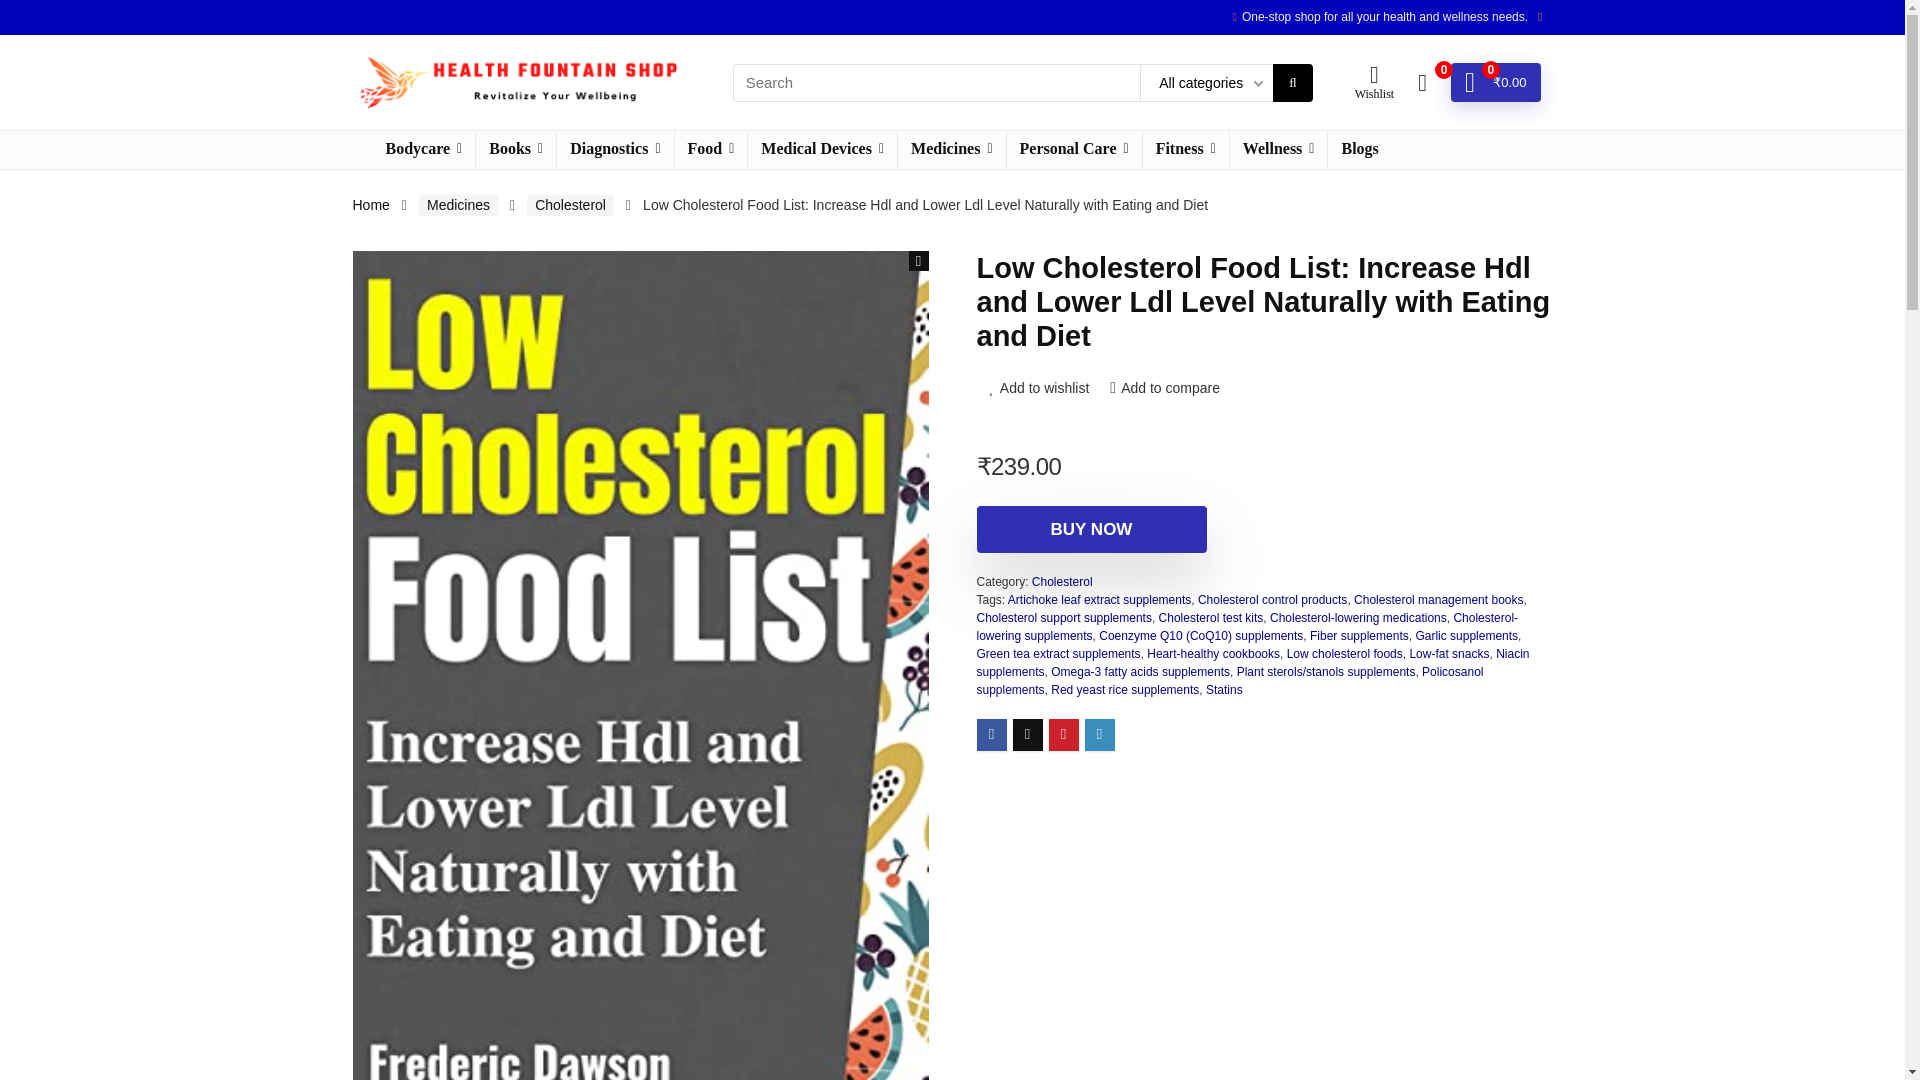 This screenshot has height=1080, width=1920. Describe the element at coordinates (710, 149) in the screenshot. I see `Food` at that location.